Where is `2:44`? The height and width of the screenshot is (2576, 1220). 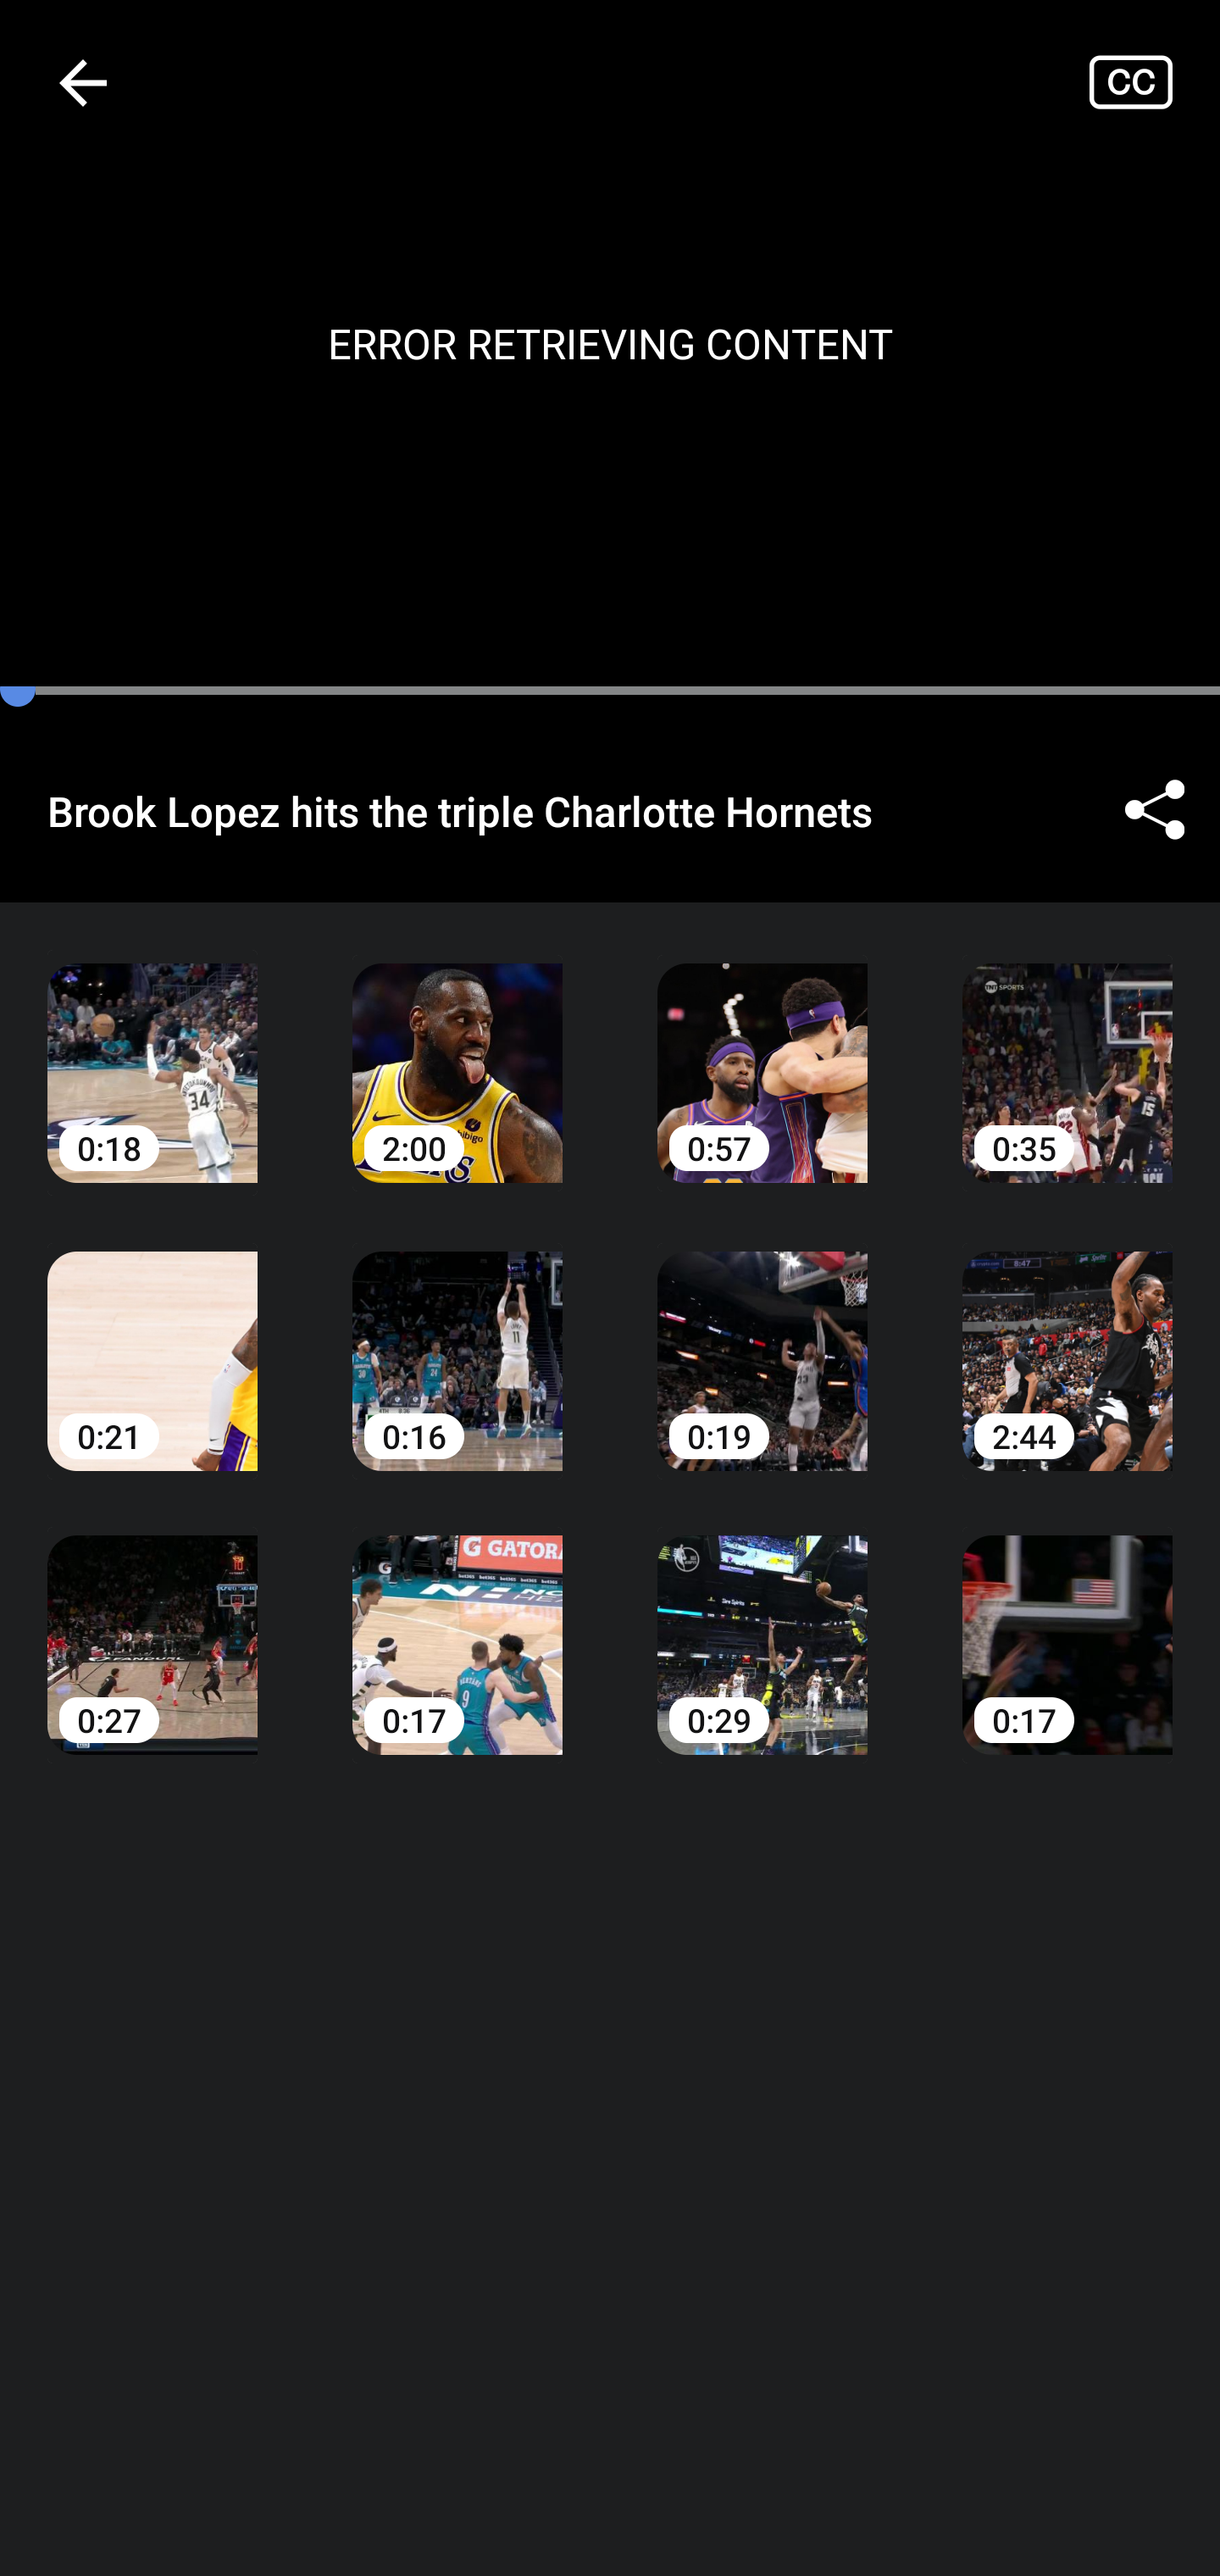
2:44 is located at coordinates (1067, 1336).